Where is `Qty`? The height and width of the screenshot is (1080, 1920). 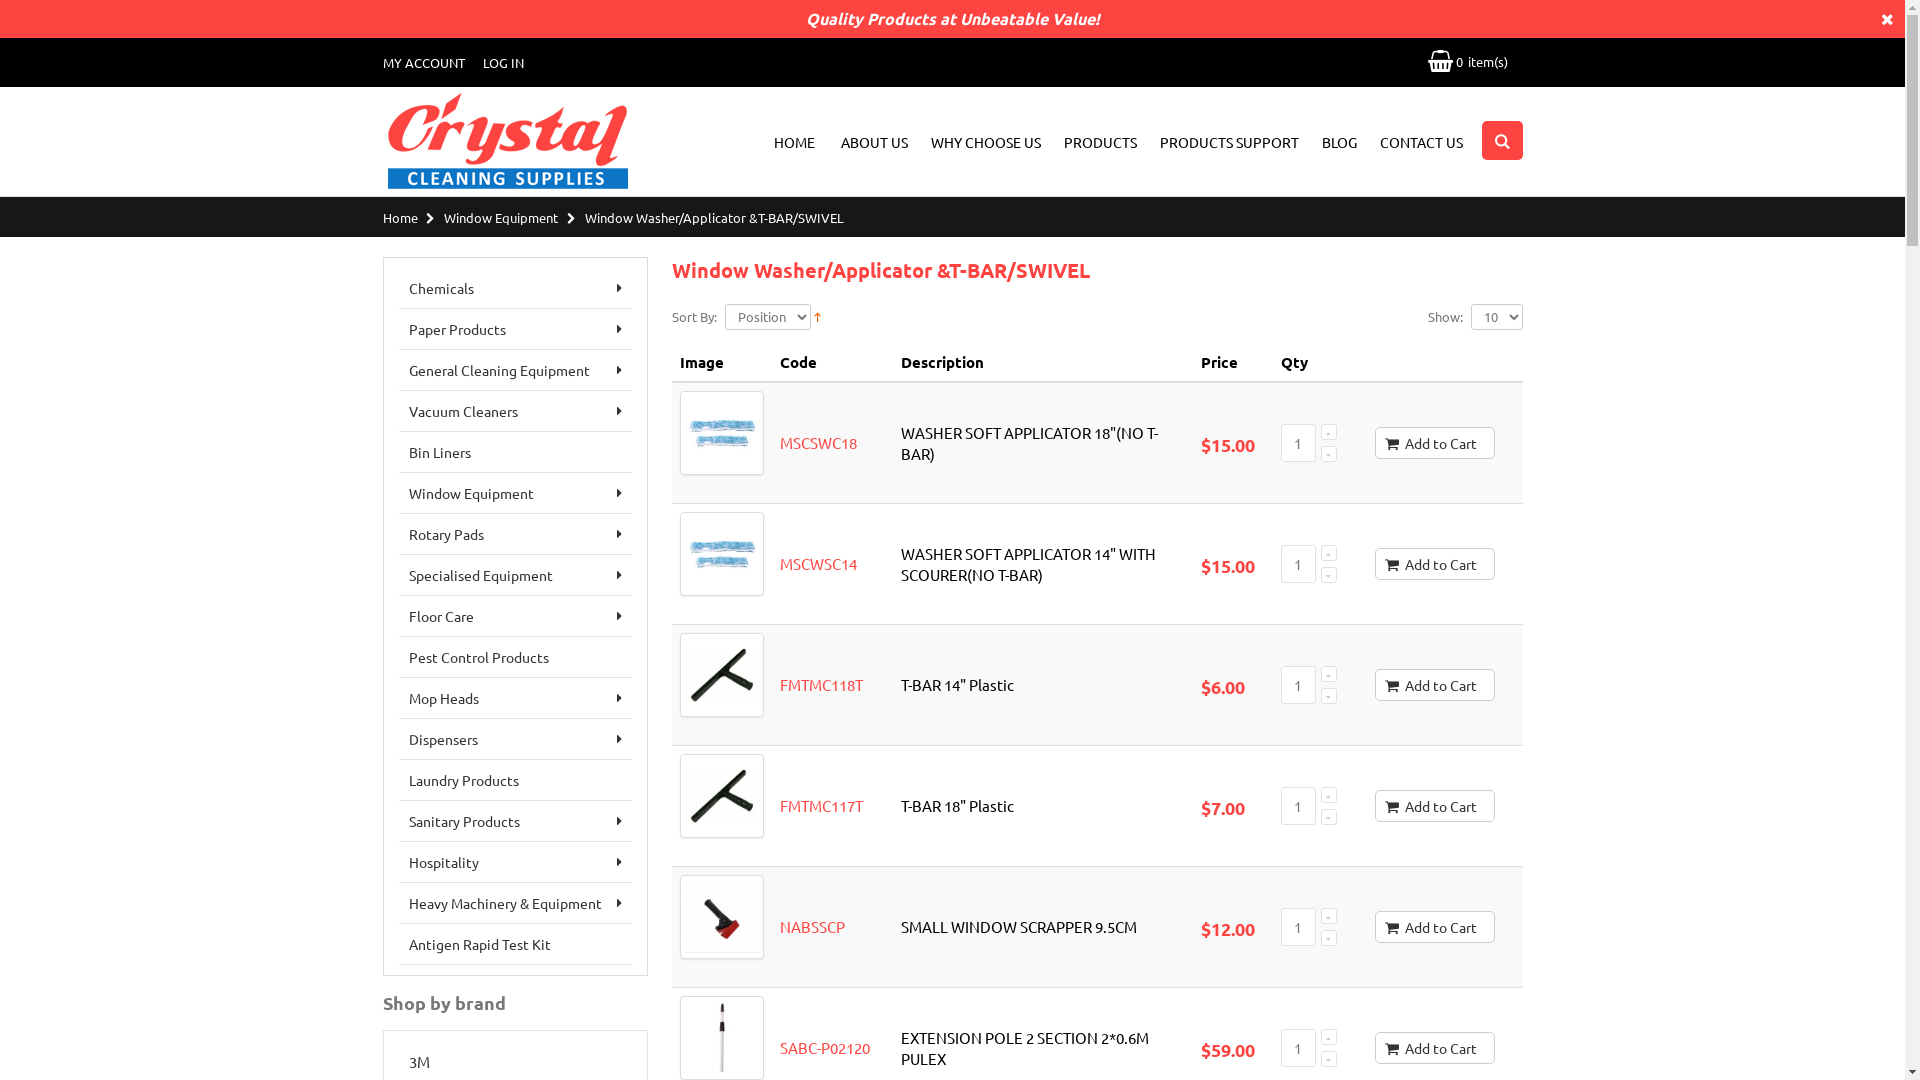
Qty is located at coordinates (1298, 685).